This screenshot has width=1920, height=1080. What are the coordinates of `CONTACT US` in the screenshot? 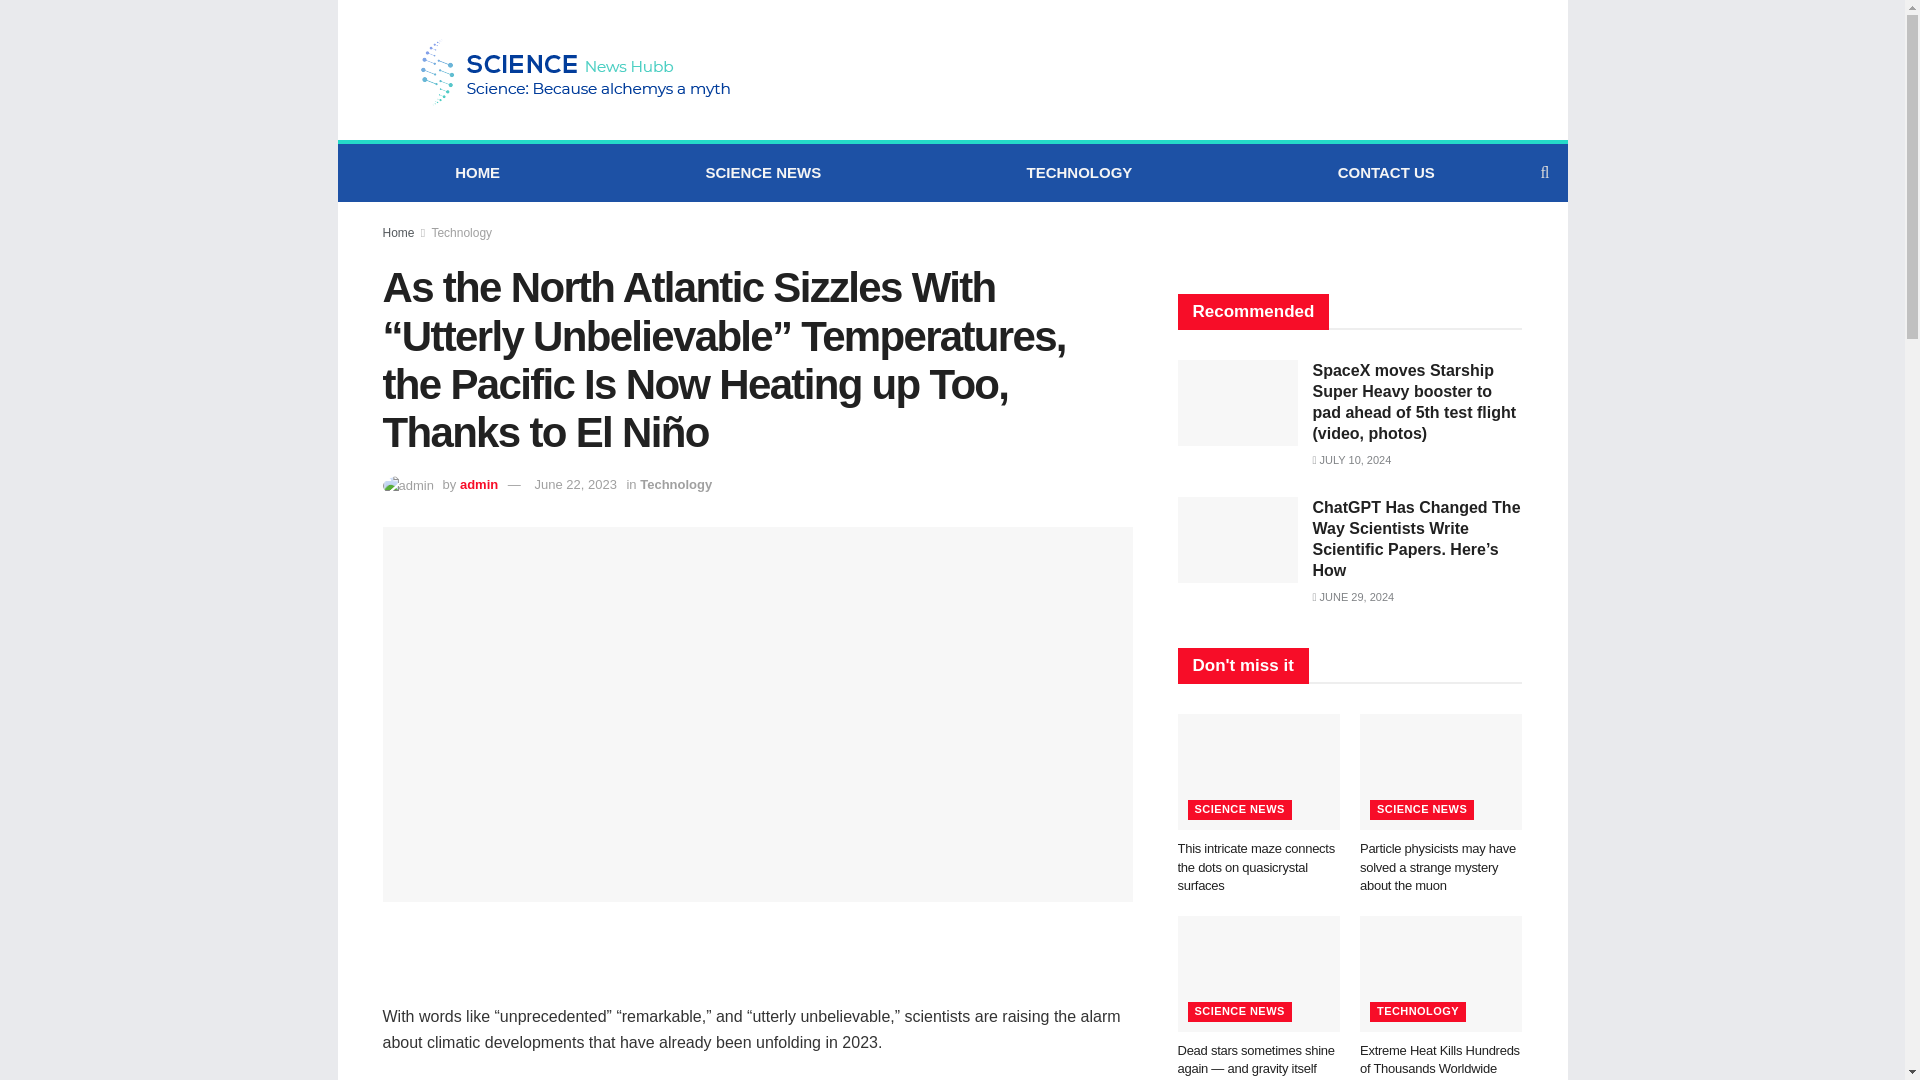 It's located at (1386, 172).